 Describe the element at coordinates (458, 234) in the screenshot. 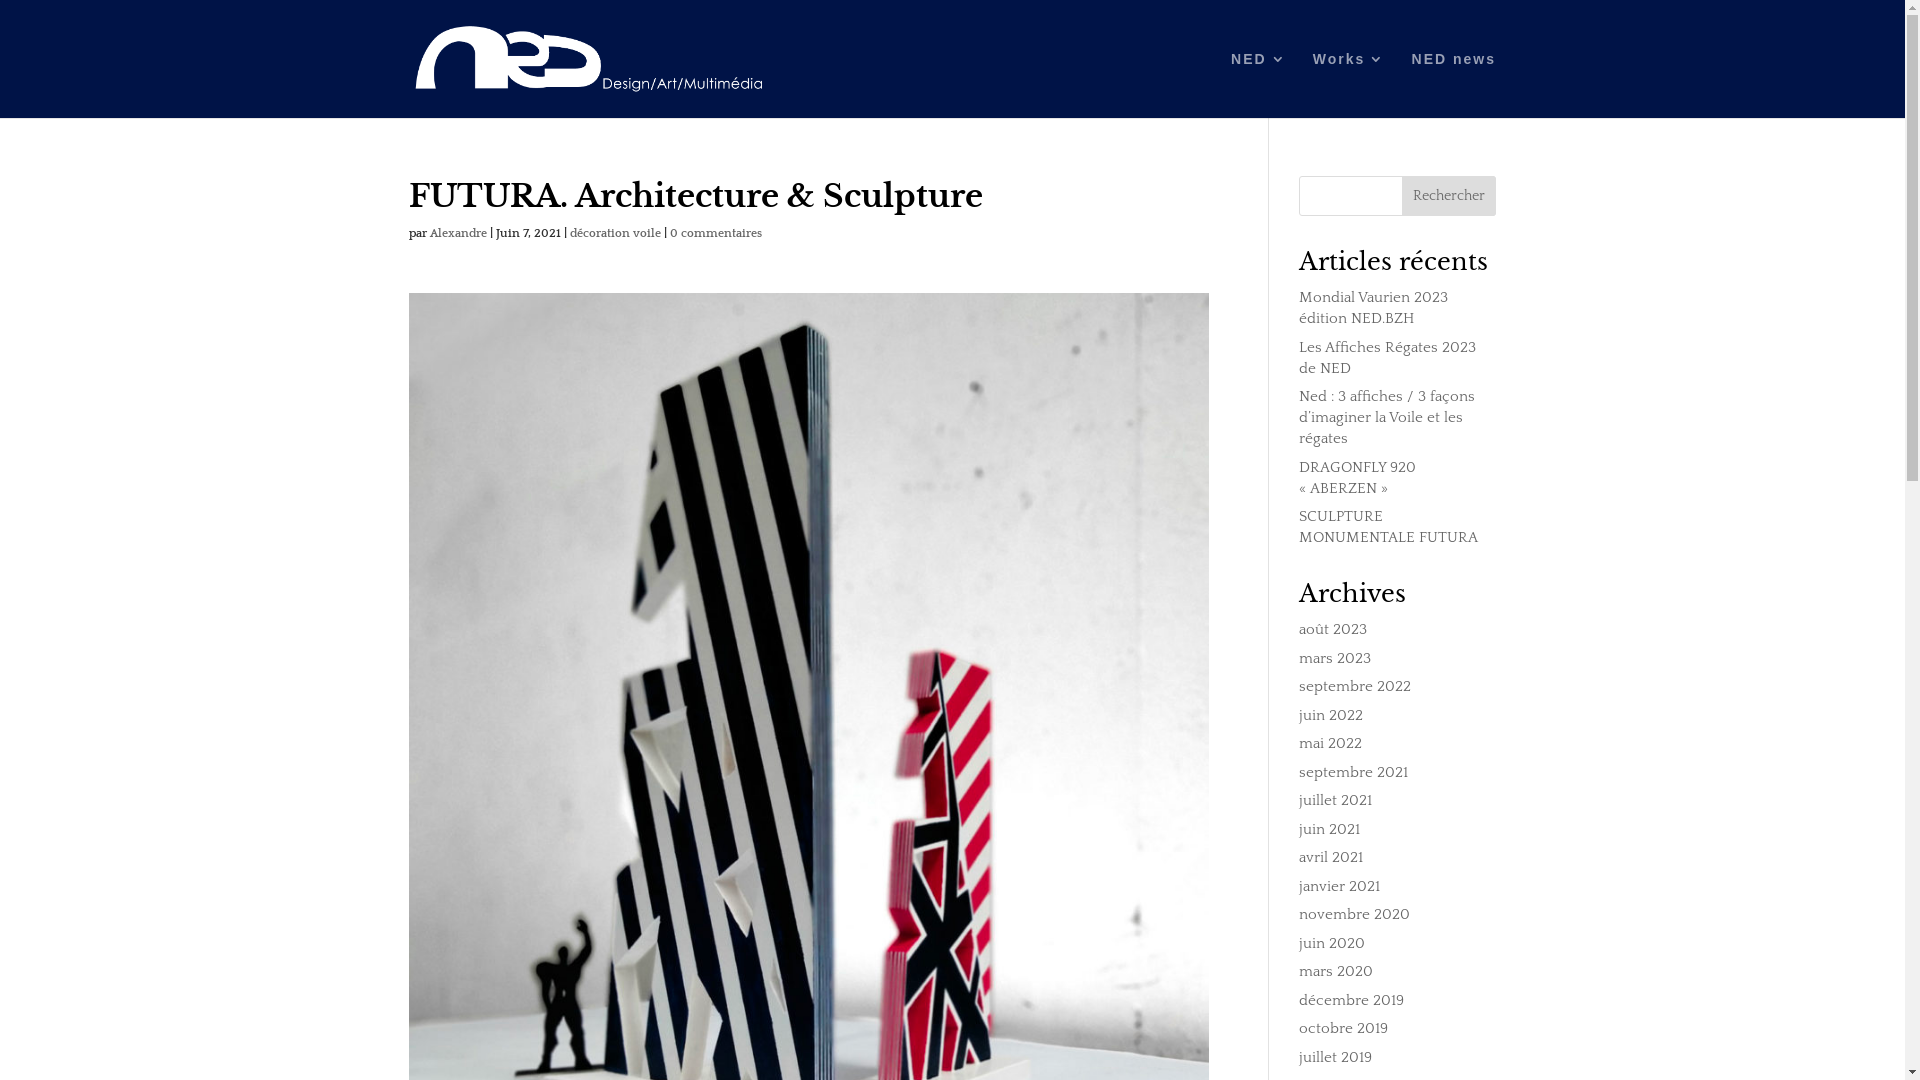

I see `Alexandre` at that location.